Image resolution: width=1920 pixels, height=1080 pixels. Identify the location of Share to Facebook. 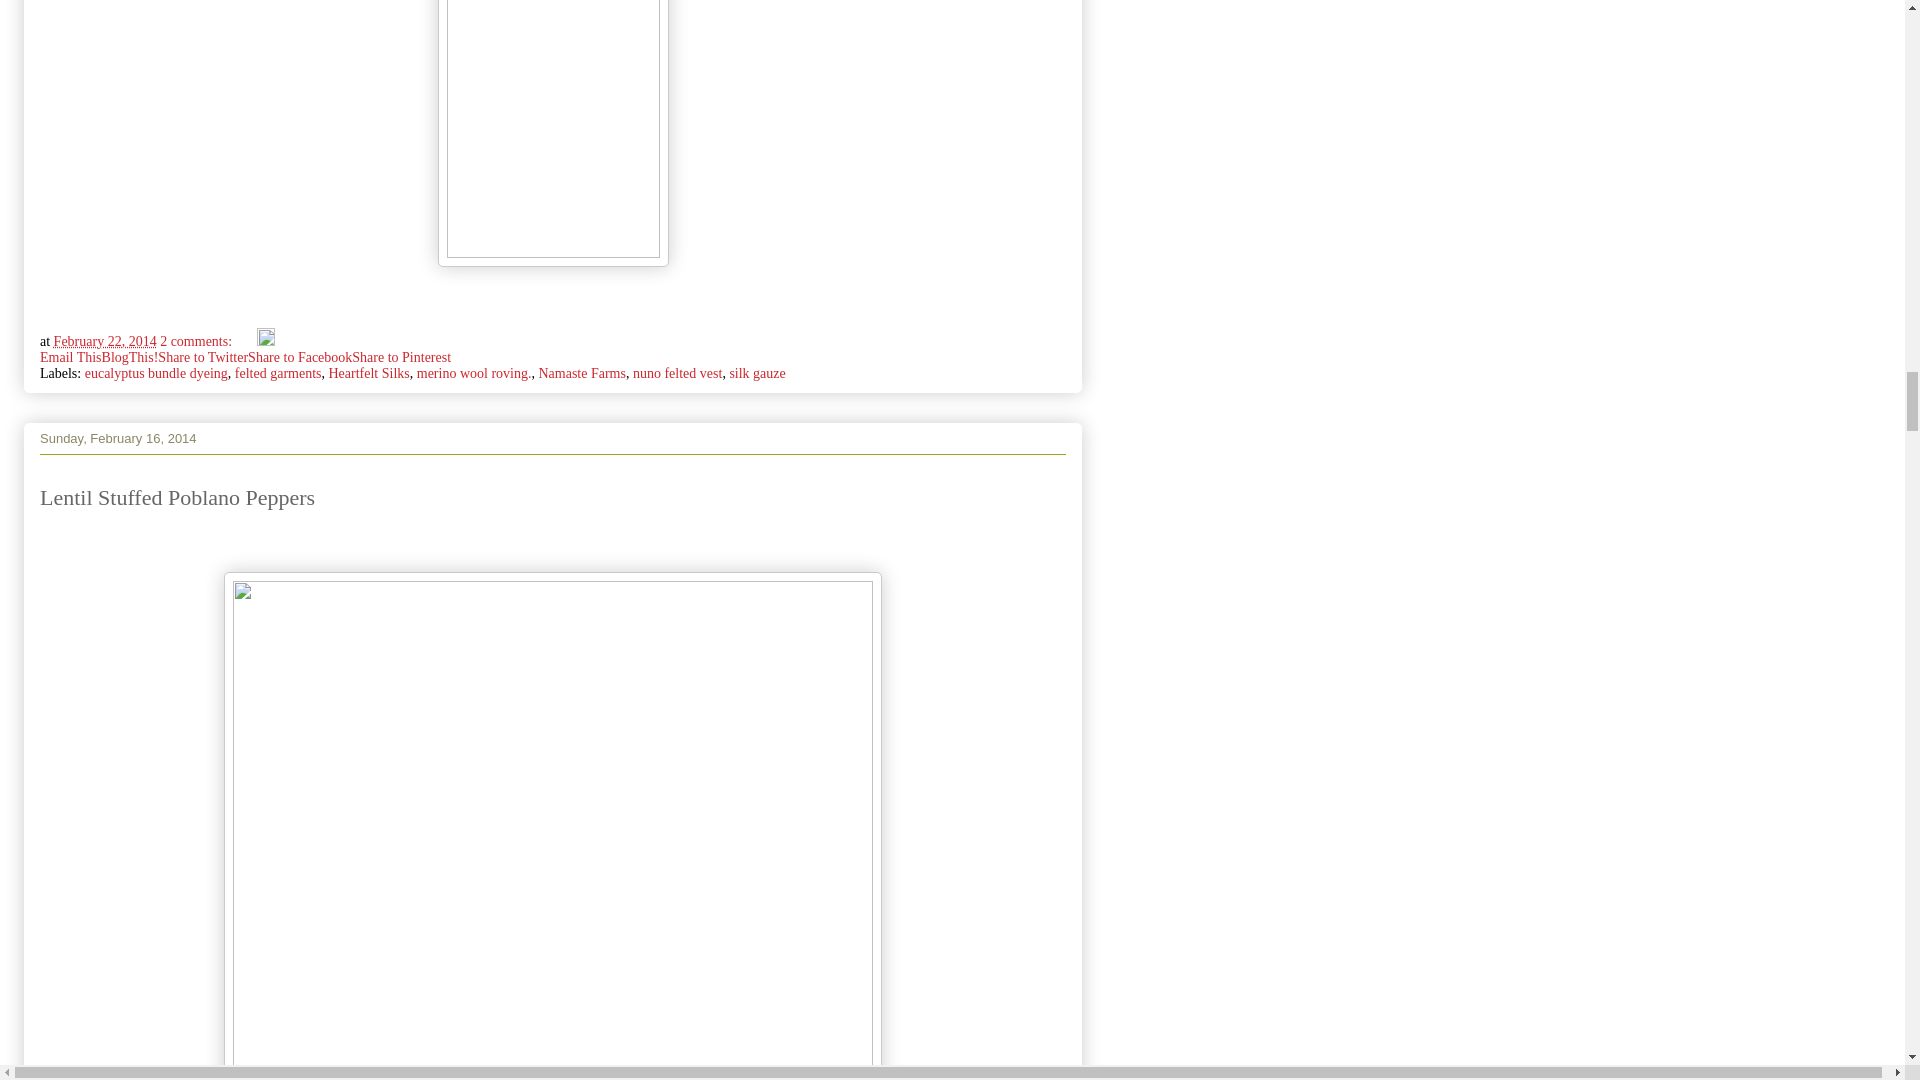
(299, 357).